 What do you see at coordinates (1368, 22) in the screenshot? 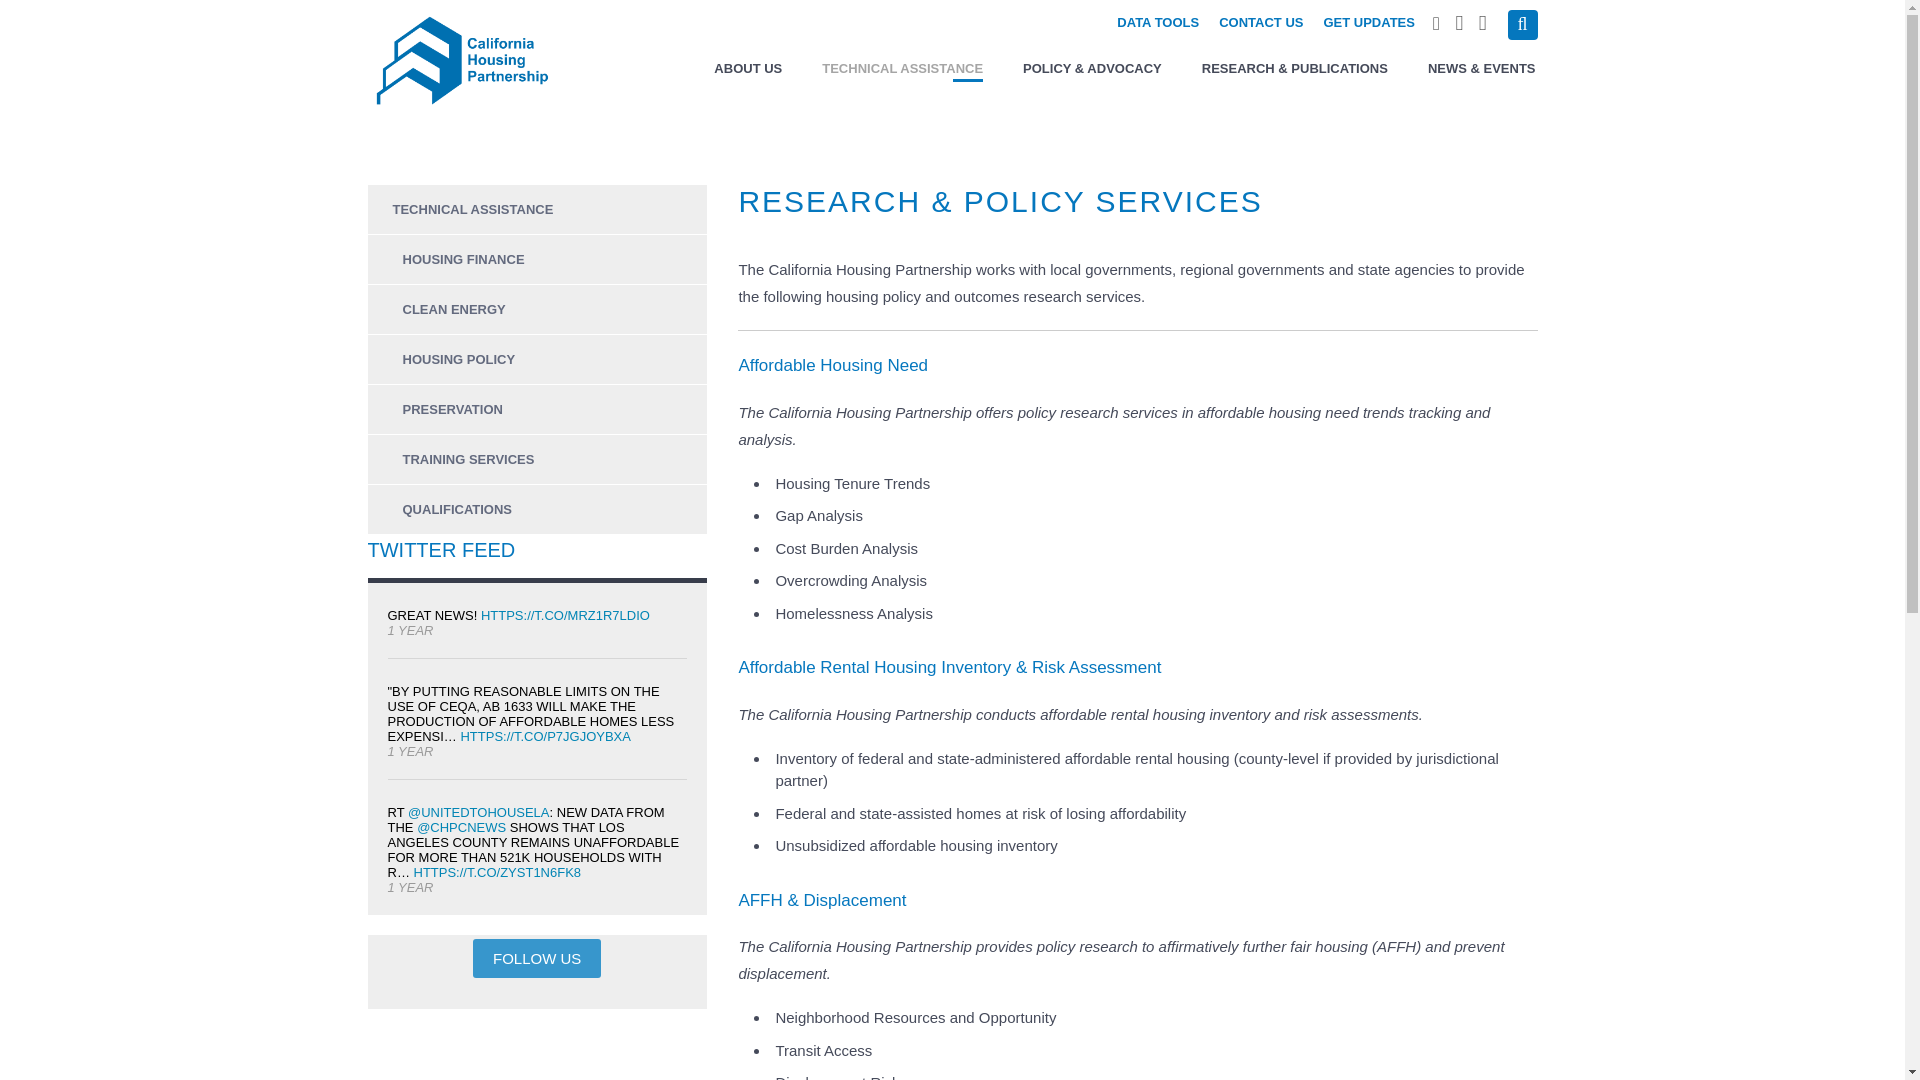
I see `GET UPDATES` at bounding box center [1368, 22].